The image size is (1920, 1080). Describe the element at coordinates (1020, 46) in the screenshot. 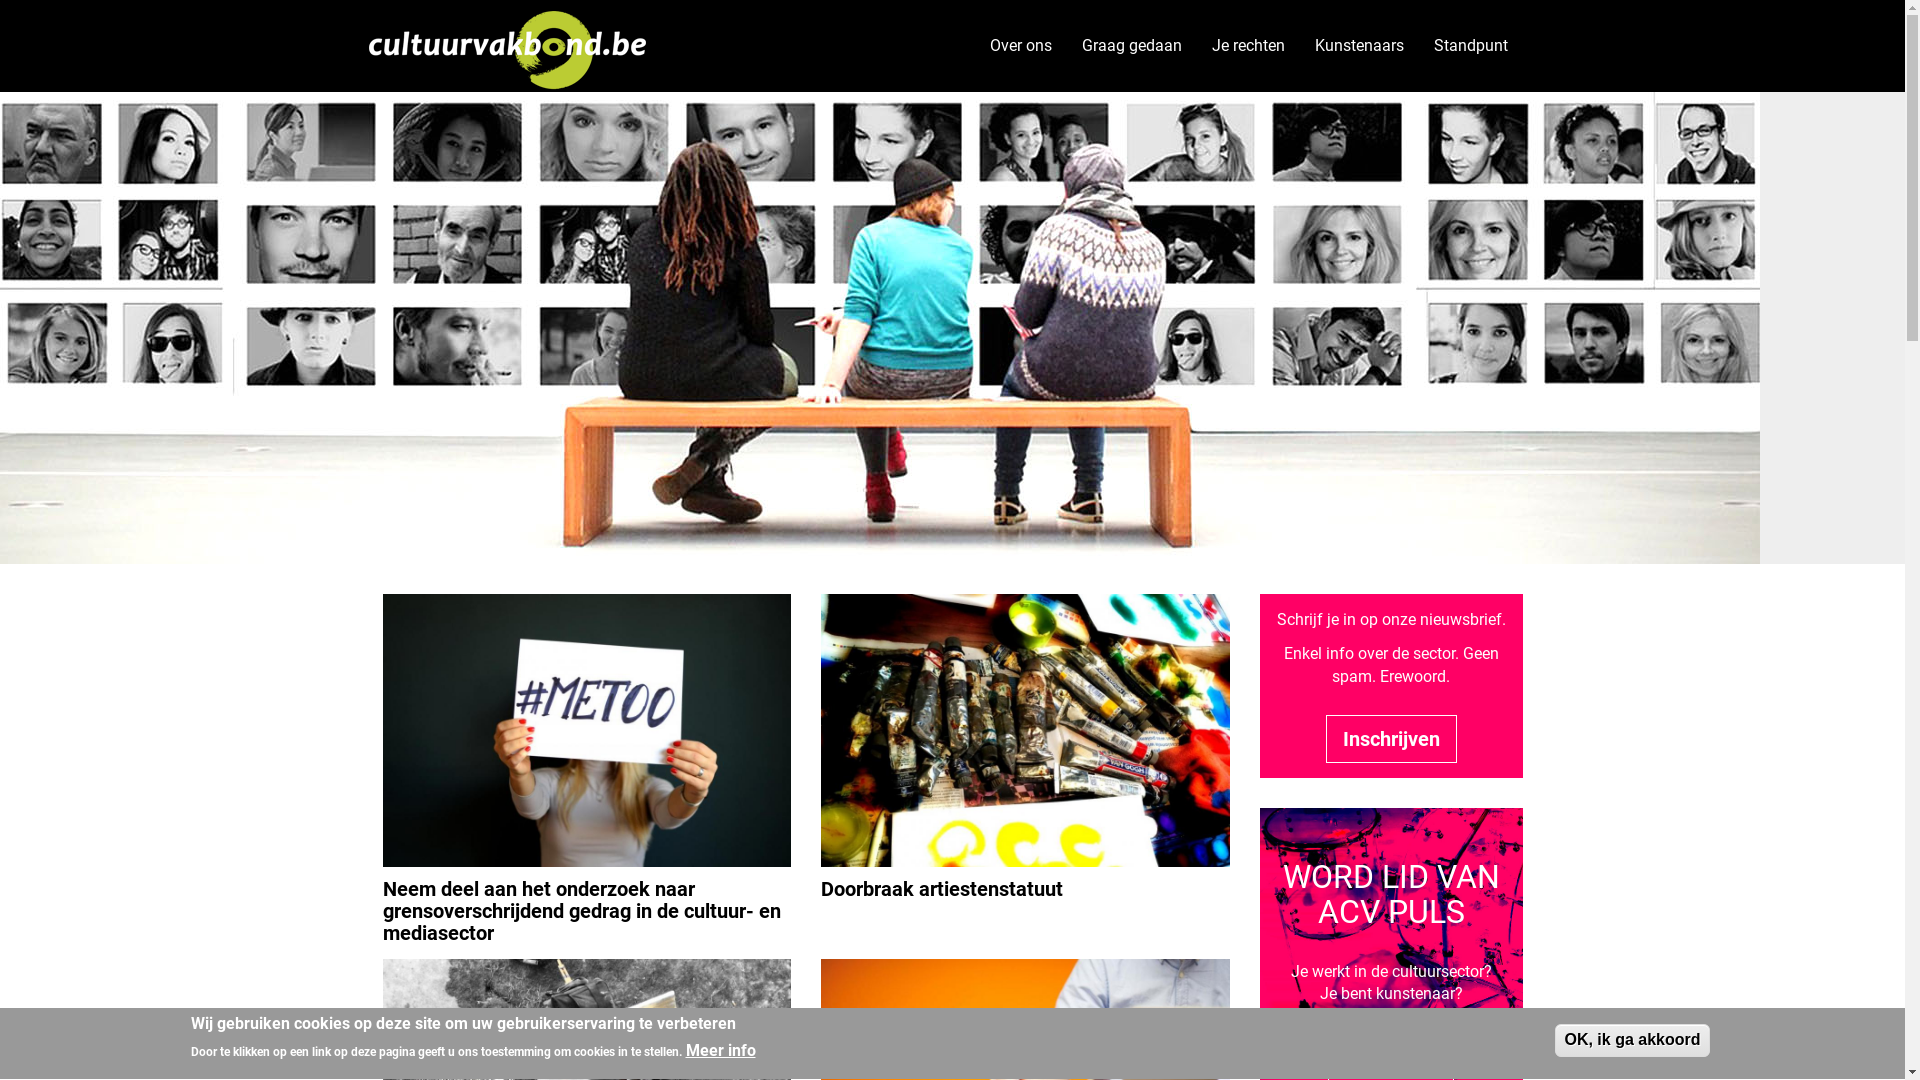

I see `Over ons` at that location.